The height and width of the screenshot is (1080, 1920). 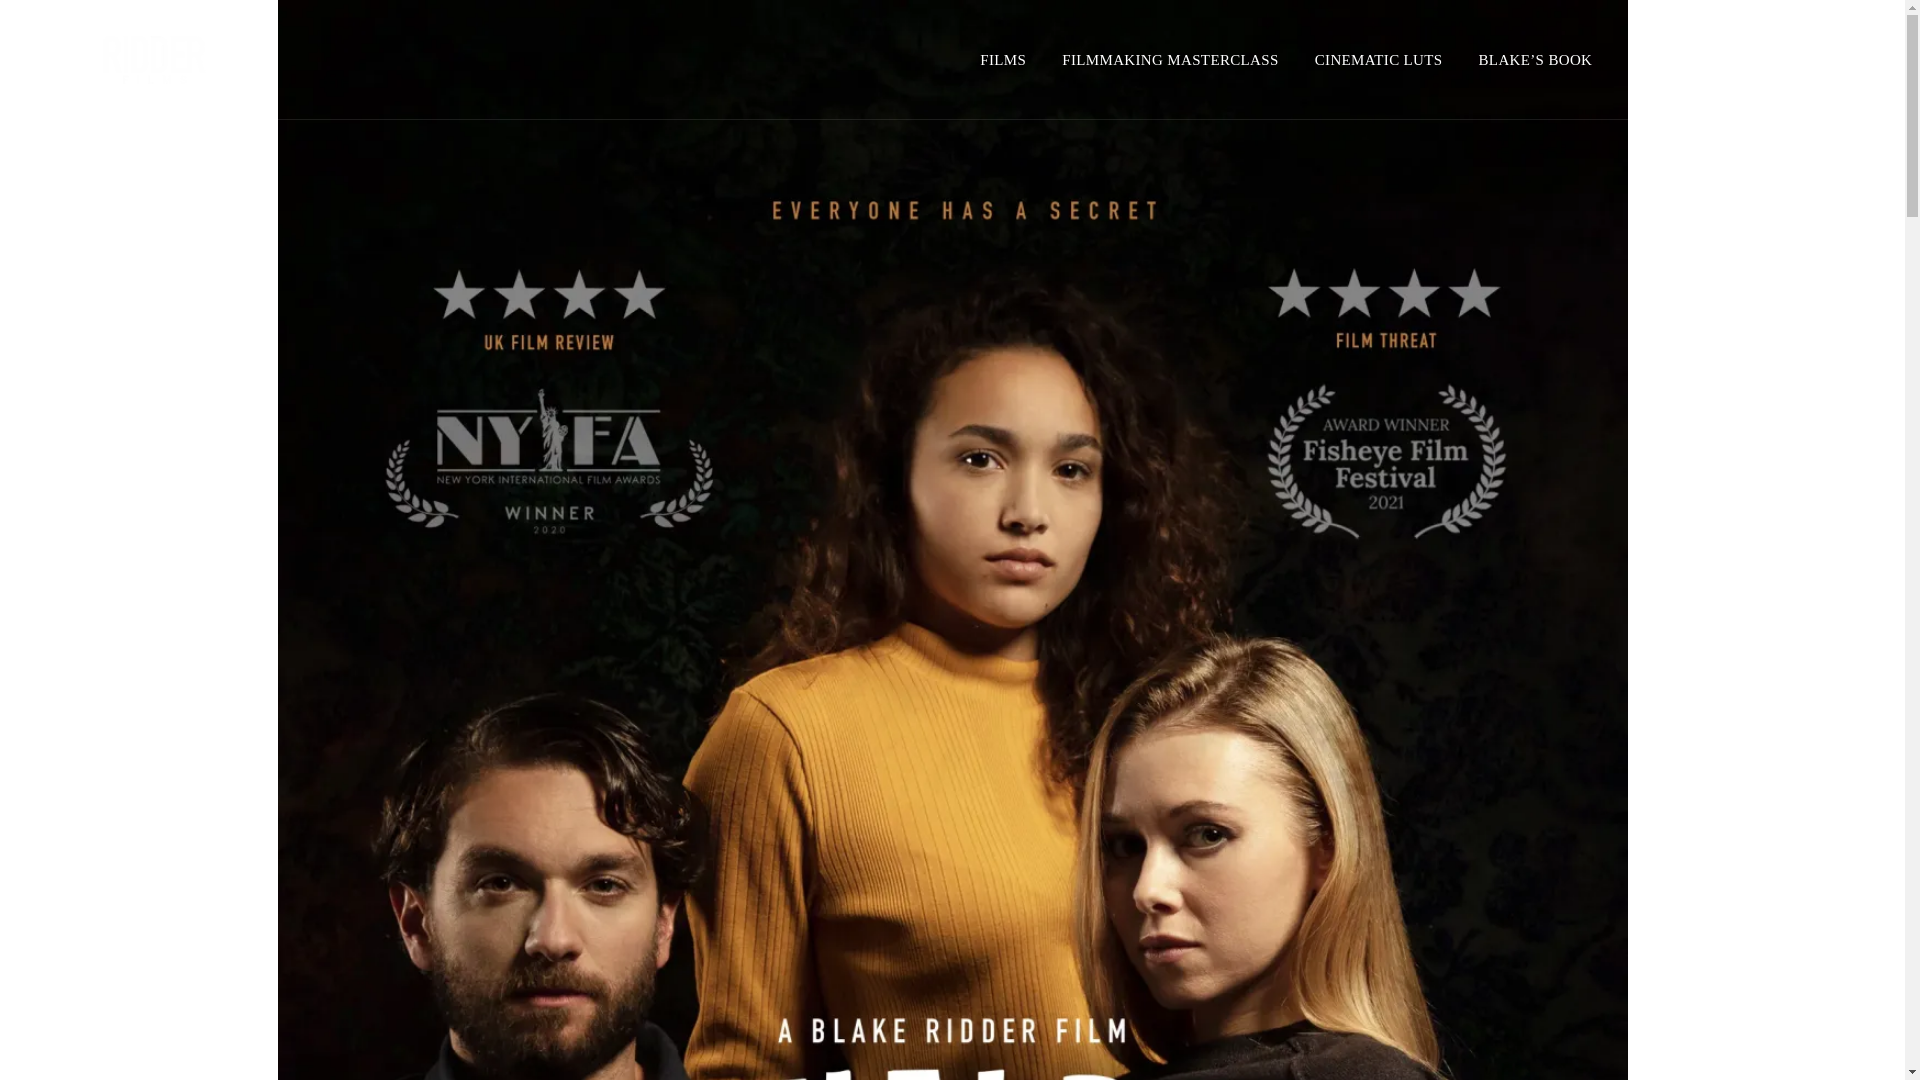 What do you see at coordinates (1002, 60) in the screenshot?
I see `FILMS` at bounding box center [1002, 60].